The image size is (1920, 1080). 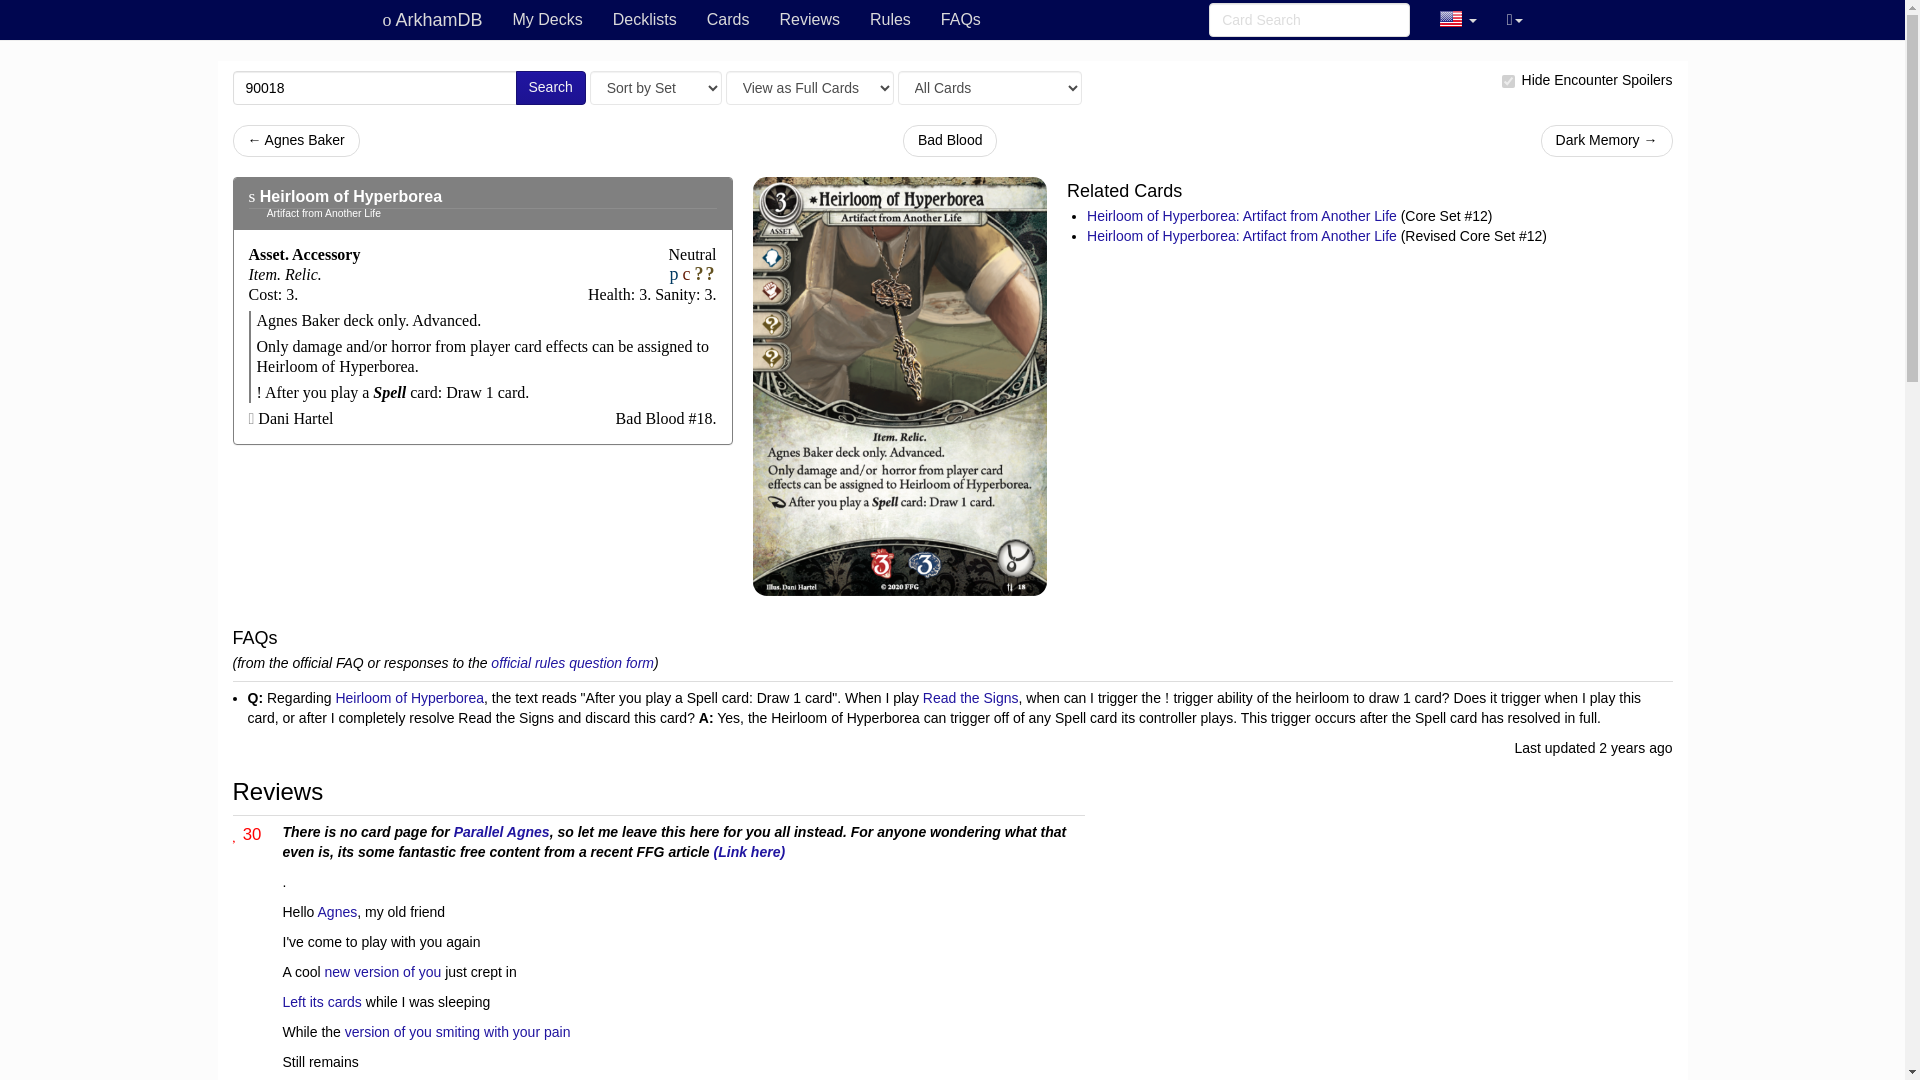 I want to click on Read the Signs, so click(x=971, y=698).